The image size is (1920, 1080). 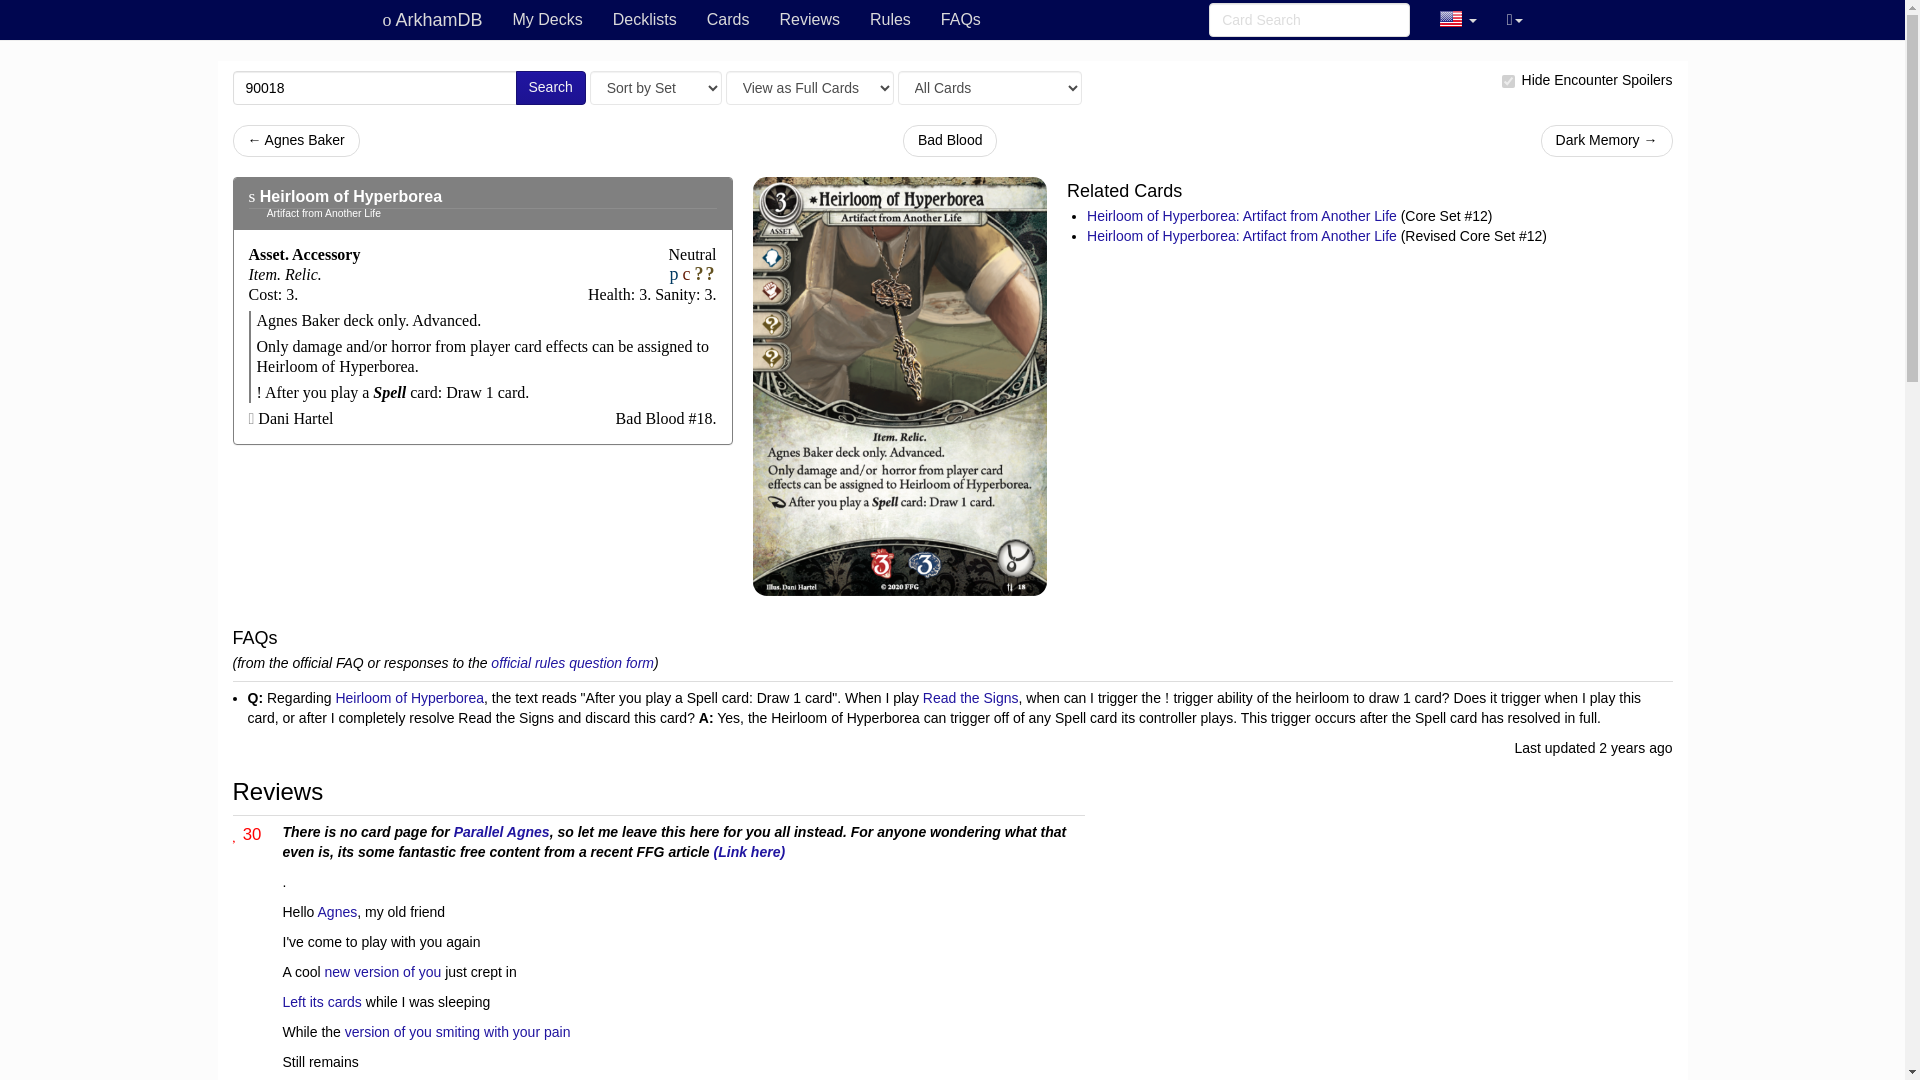 I want to click on Read the Signs, so click(x=971, y=698).